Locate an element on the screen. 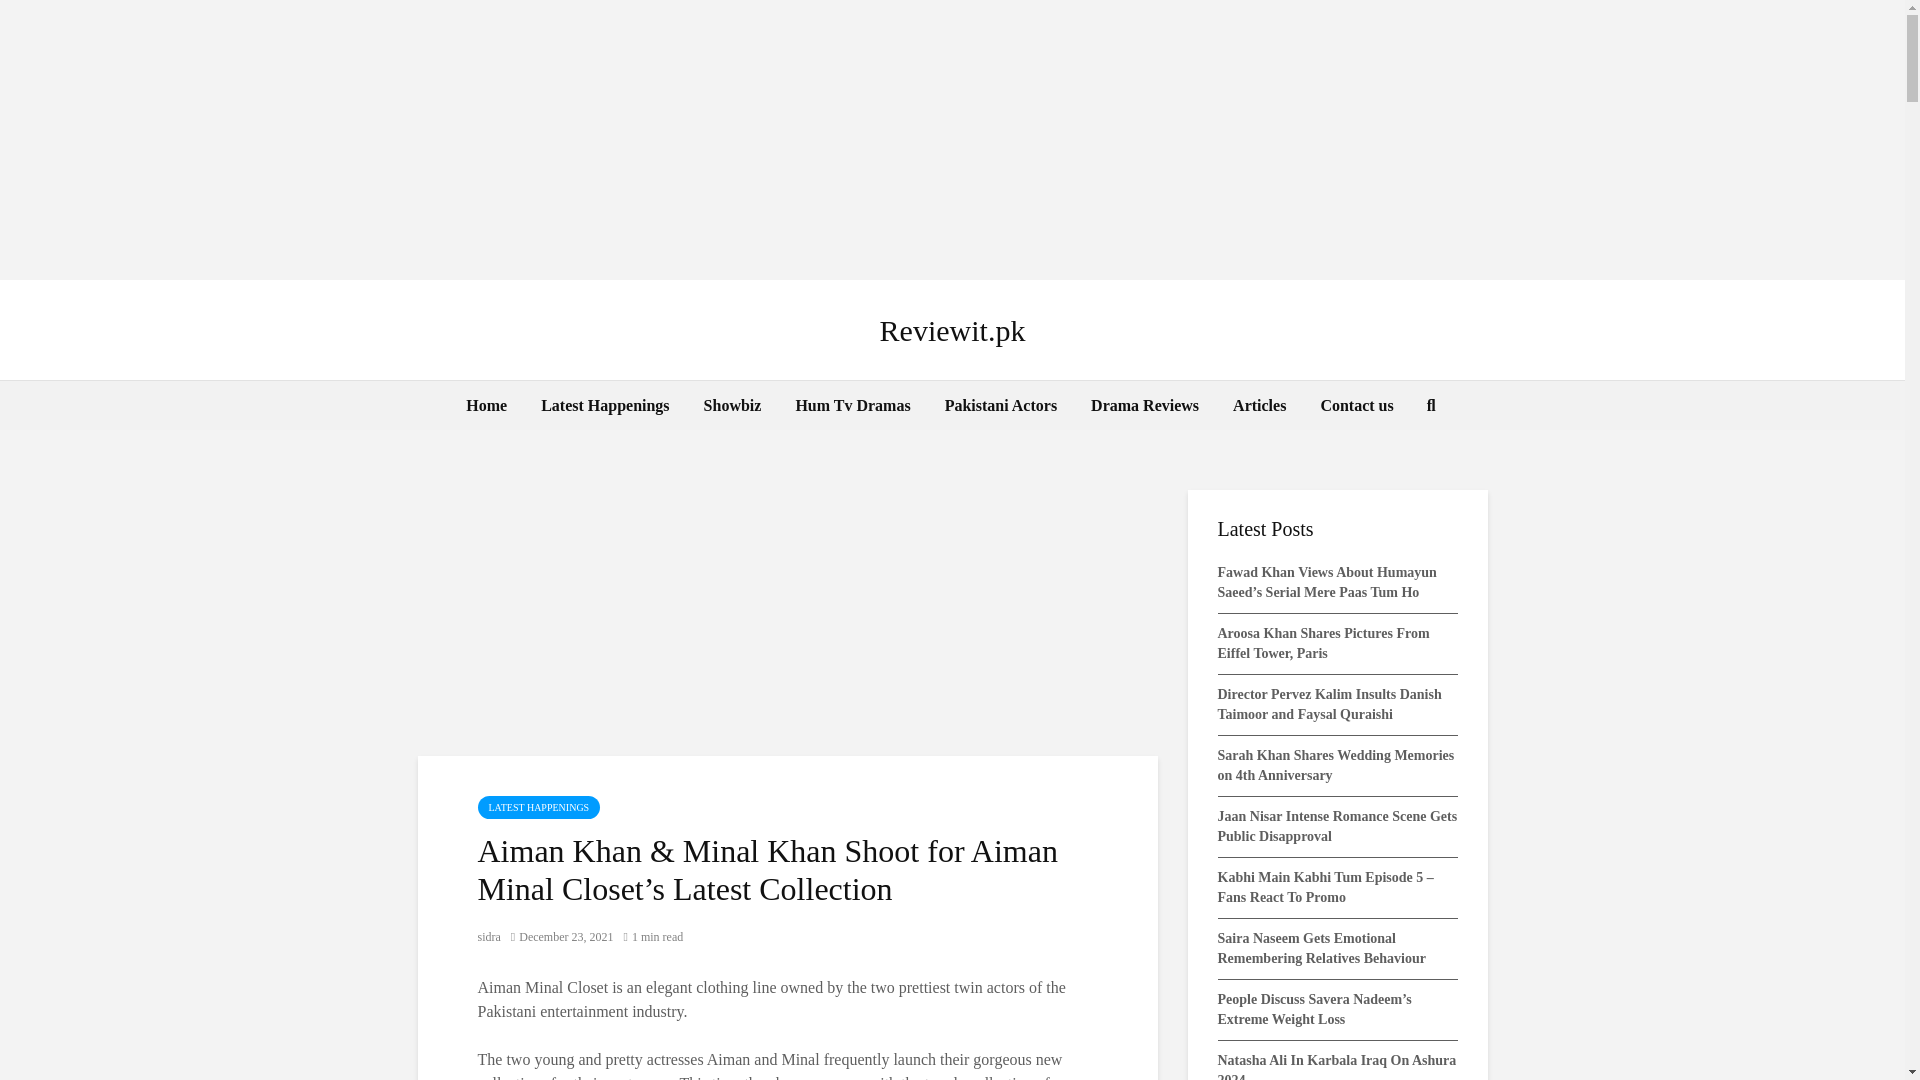  Latest Happenings is located at coordinates (604, 406).